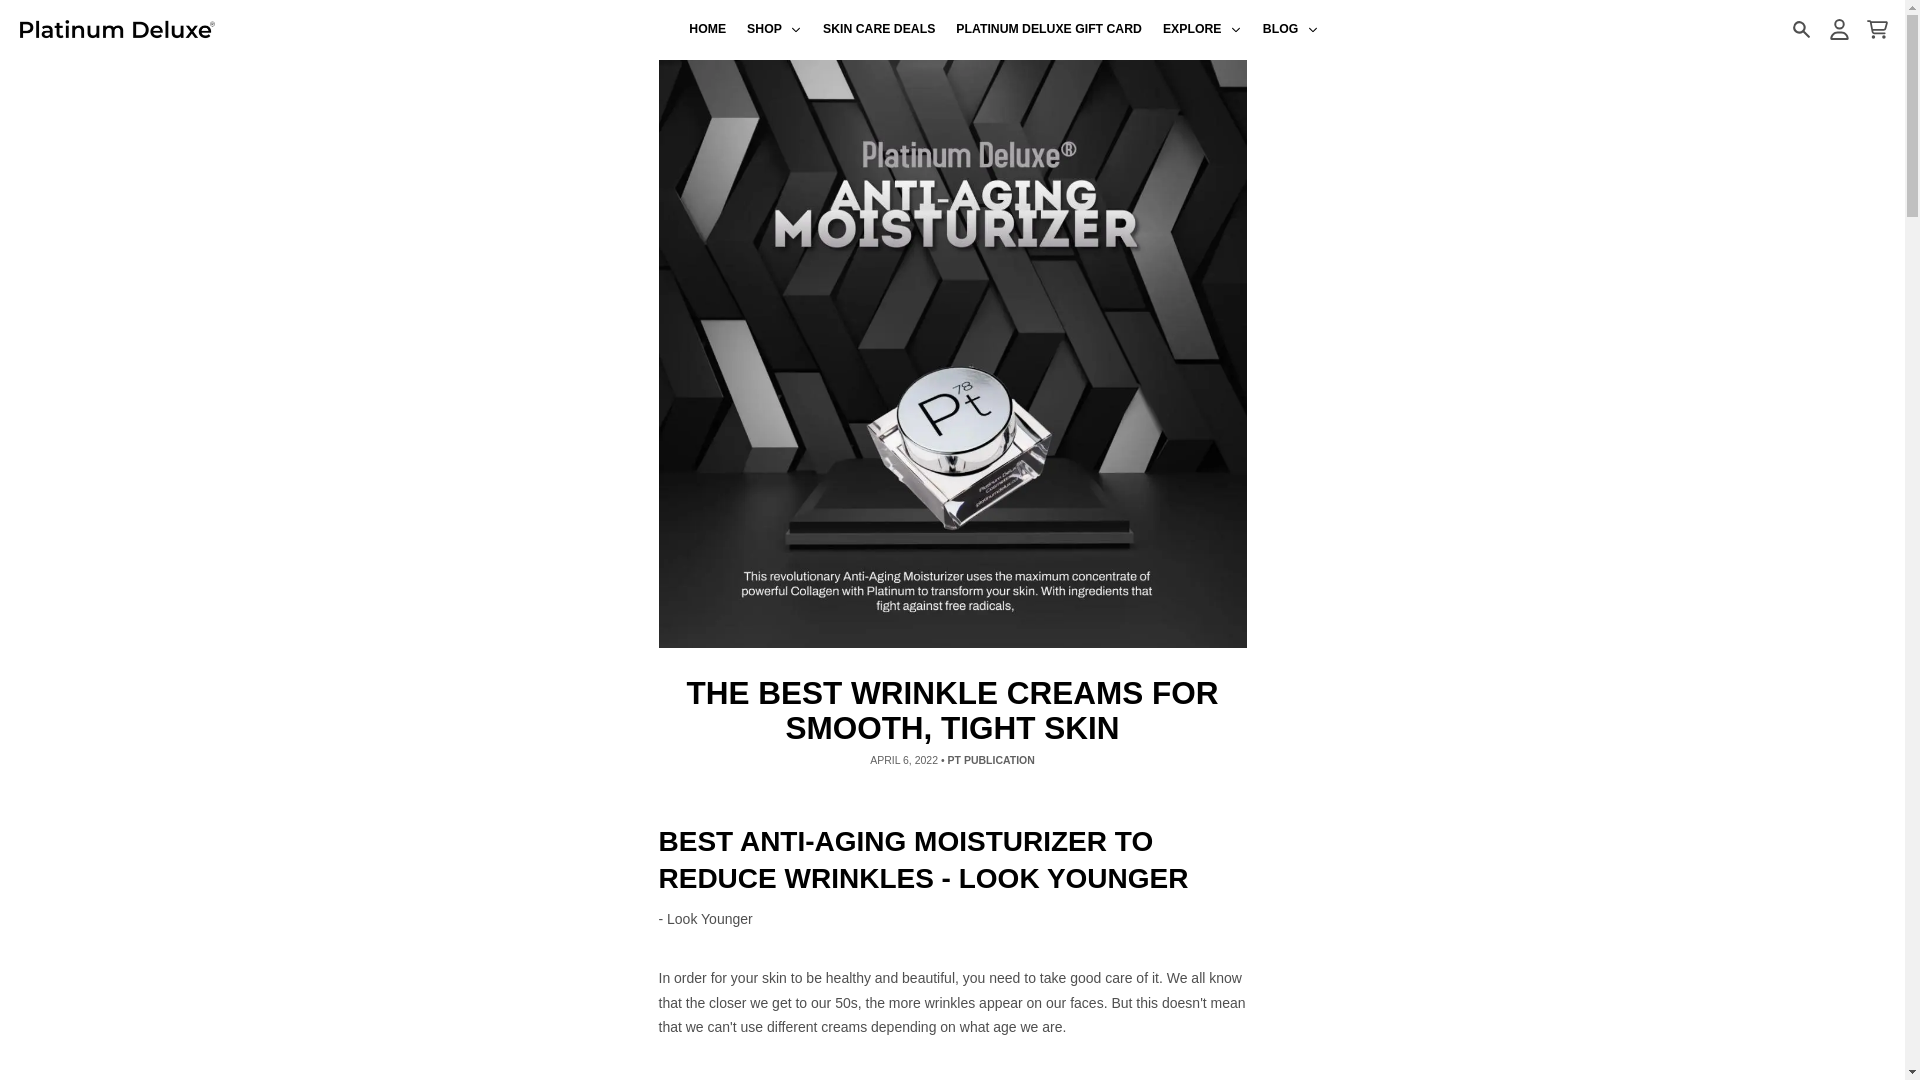 The image size is (1920, 1080). I want to click on Search, so click(1800, 29).